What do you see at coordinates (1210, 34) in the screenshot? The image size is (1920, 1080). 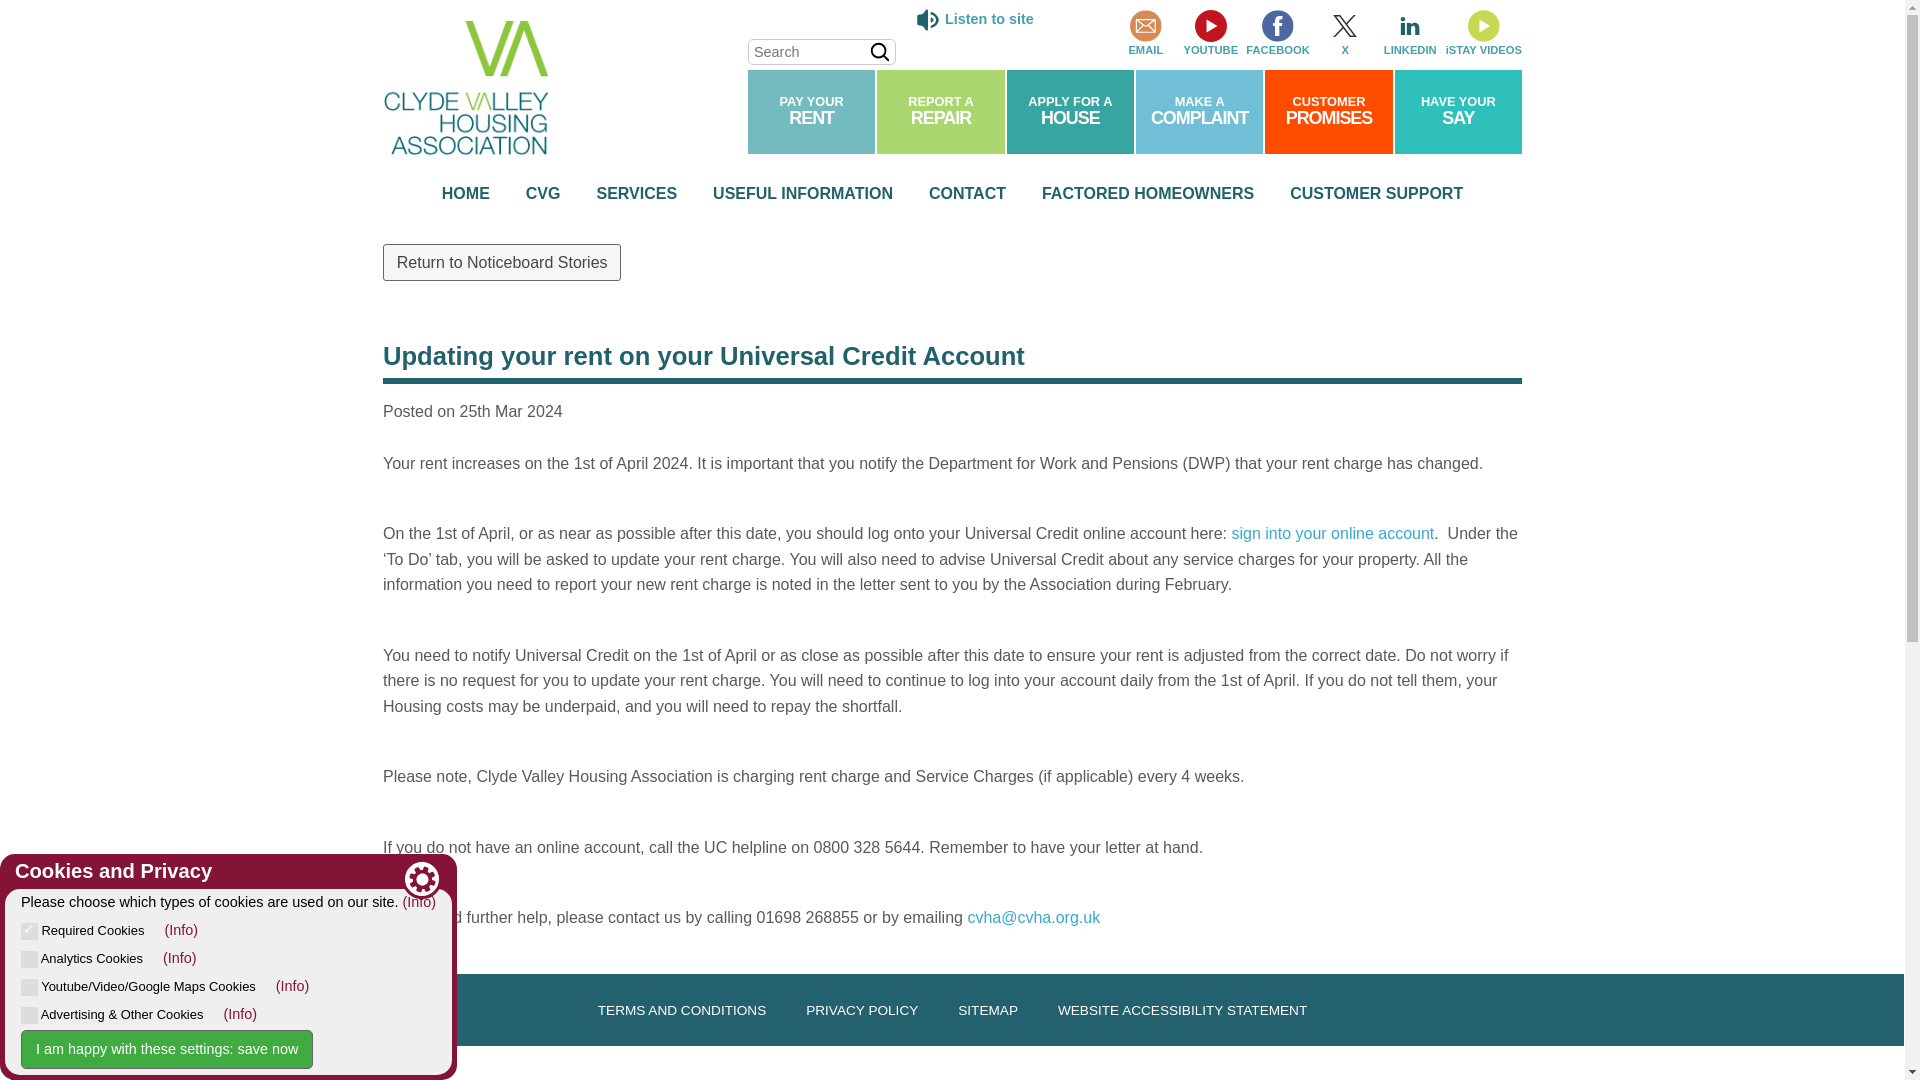 I see `FACEBOOK` at bounding box center [1210, 34].